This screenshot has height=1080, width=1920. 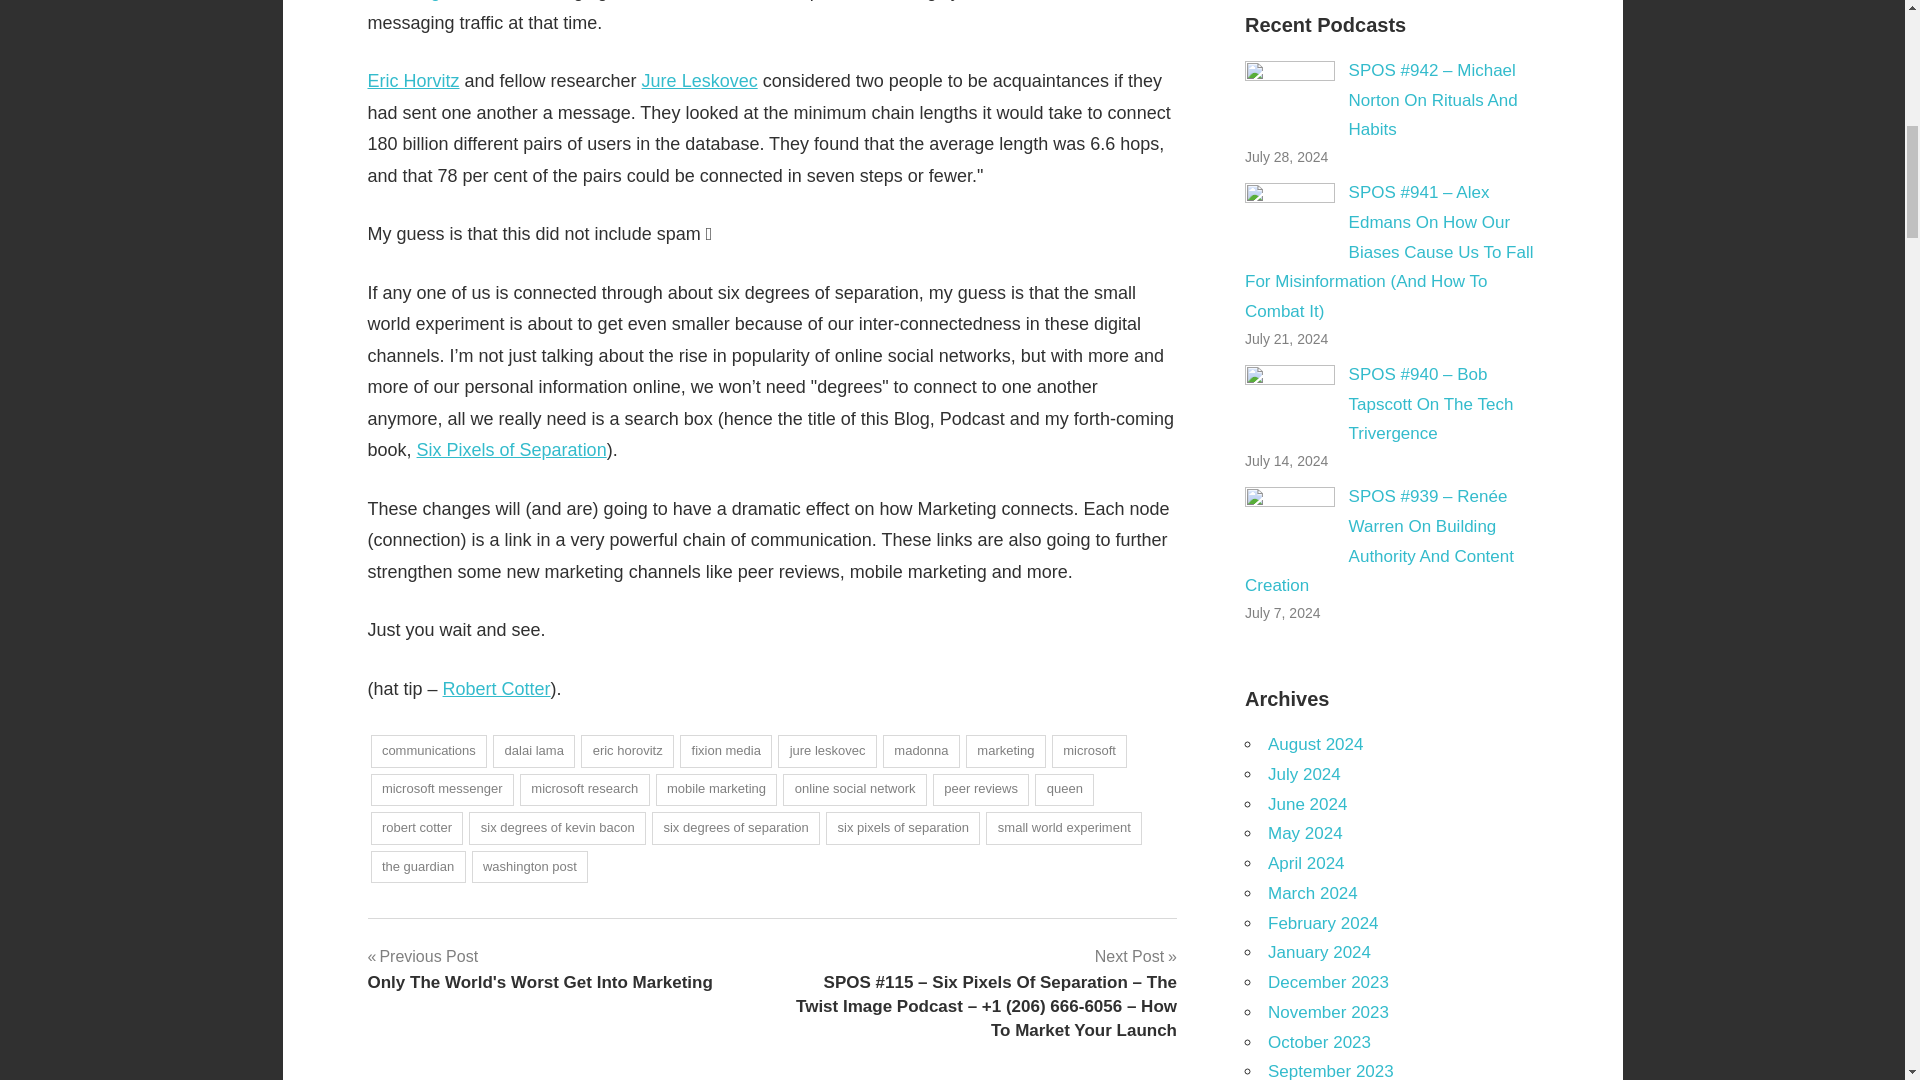 What do you see at coordinates (414, 80) in the screenshot?
I see `Eric Horvitz` at bounding box center [414, 80].